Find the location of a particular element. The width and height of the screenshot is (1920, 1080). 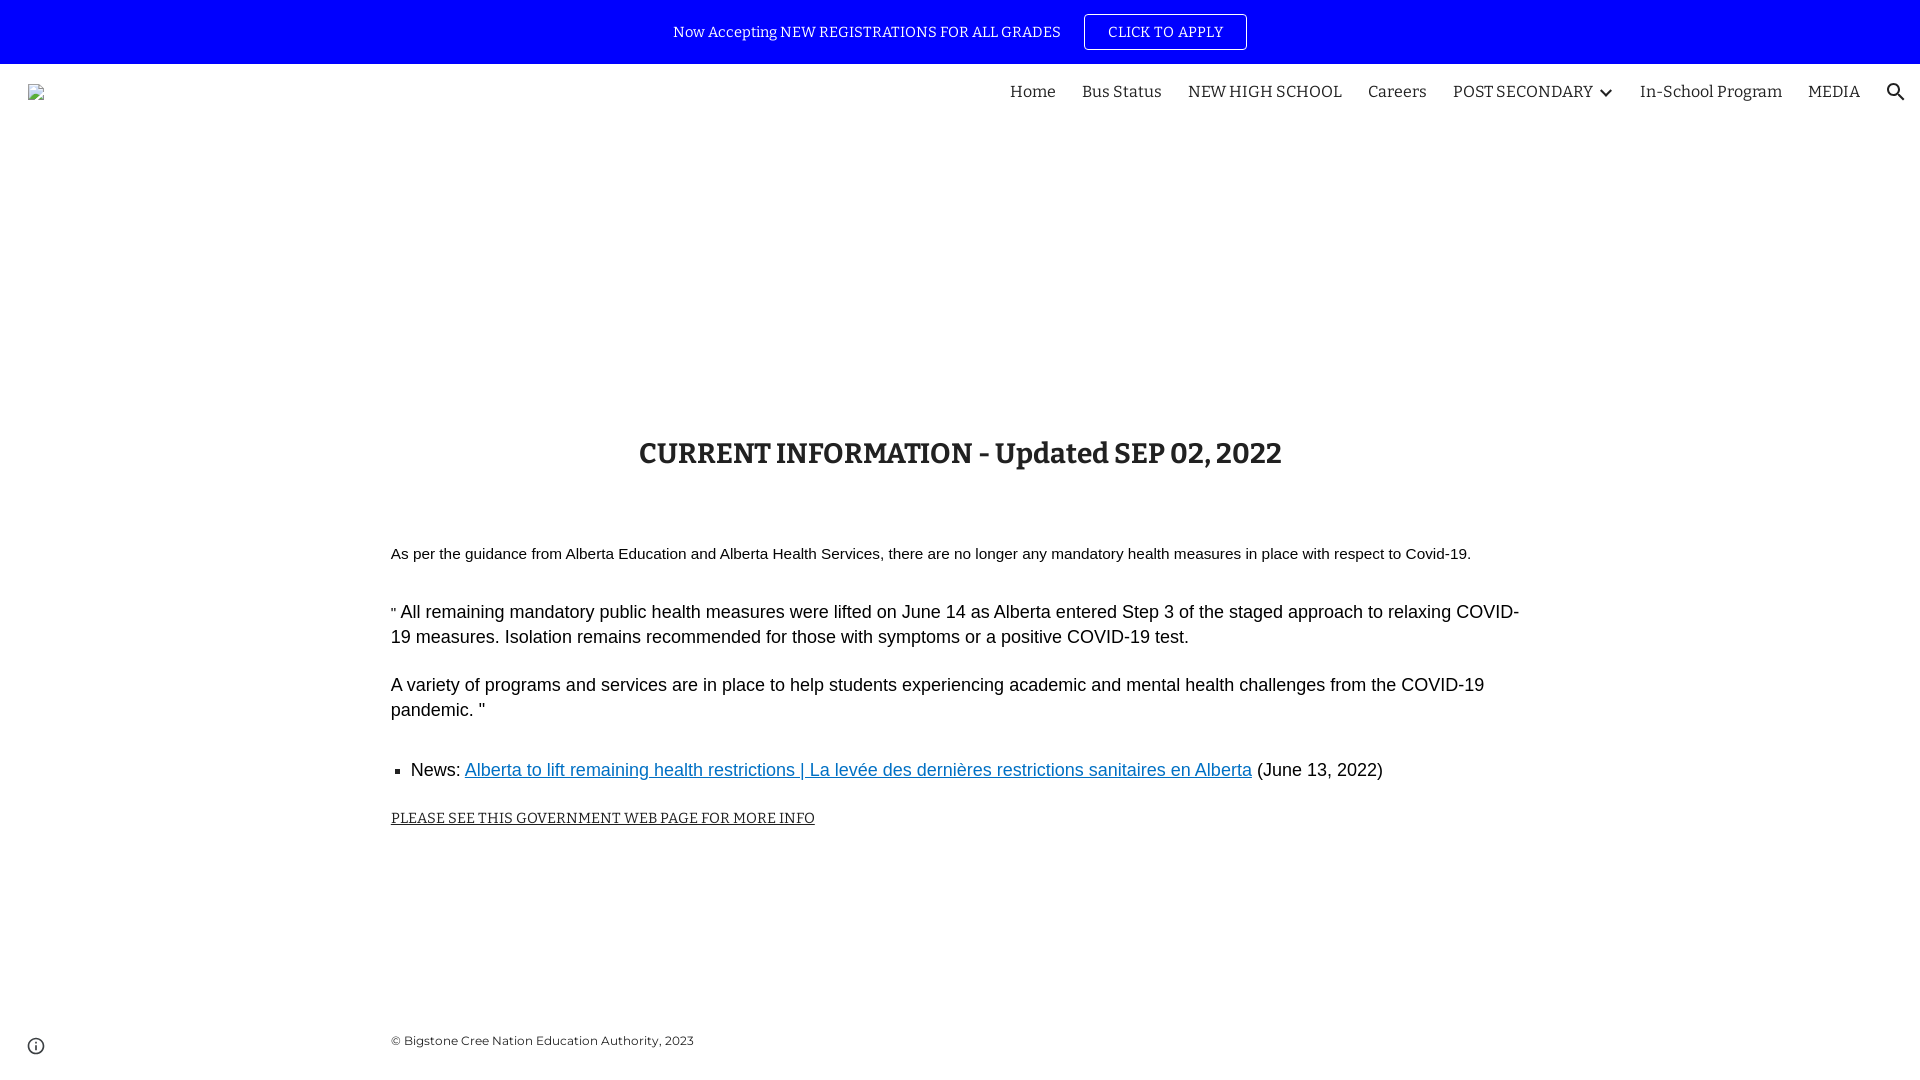

POST SECONDARY is located at coordinates (1523, 92).